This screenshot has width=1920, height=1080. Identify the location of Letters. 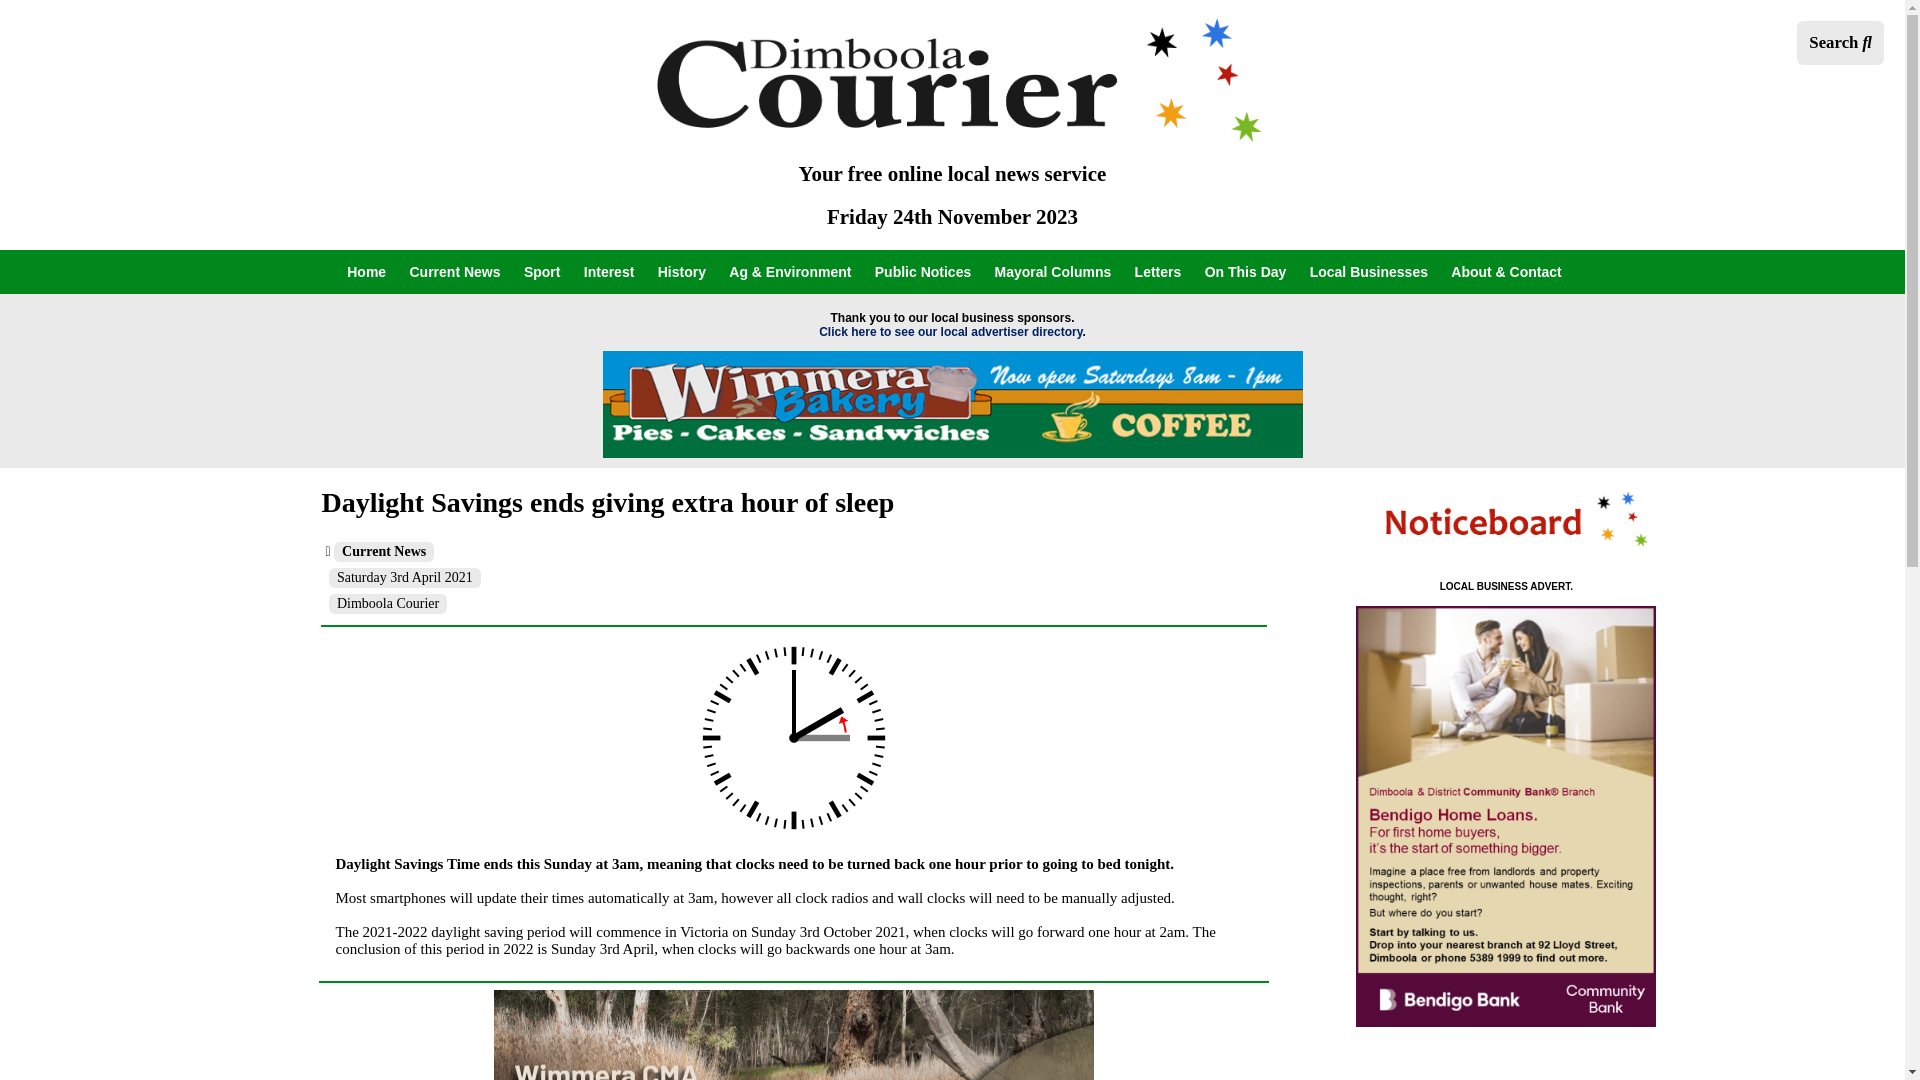
(1158, 272).